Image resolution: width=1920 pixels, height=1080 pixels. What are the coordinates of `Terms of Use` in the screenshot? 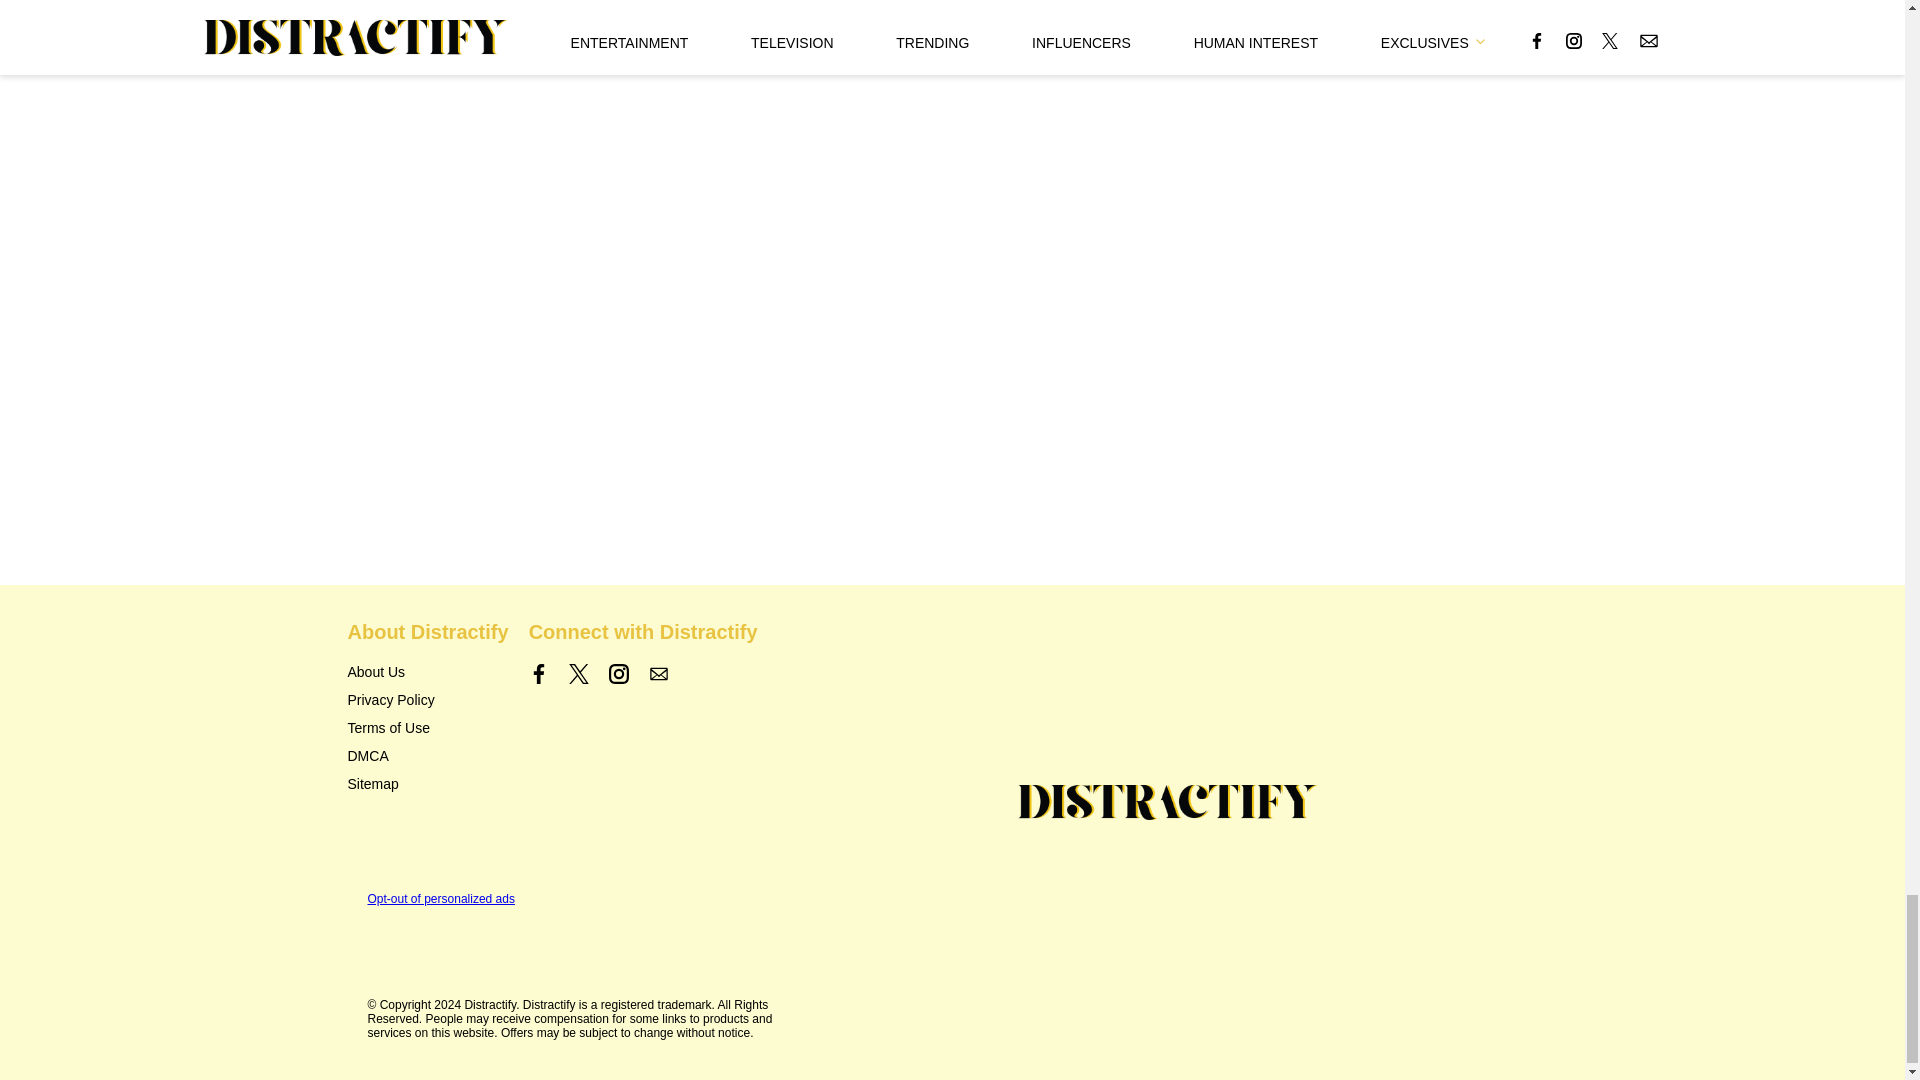 It's located at (388, 728).